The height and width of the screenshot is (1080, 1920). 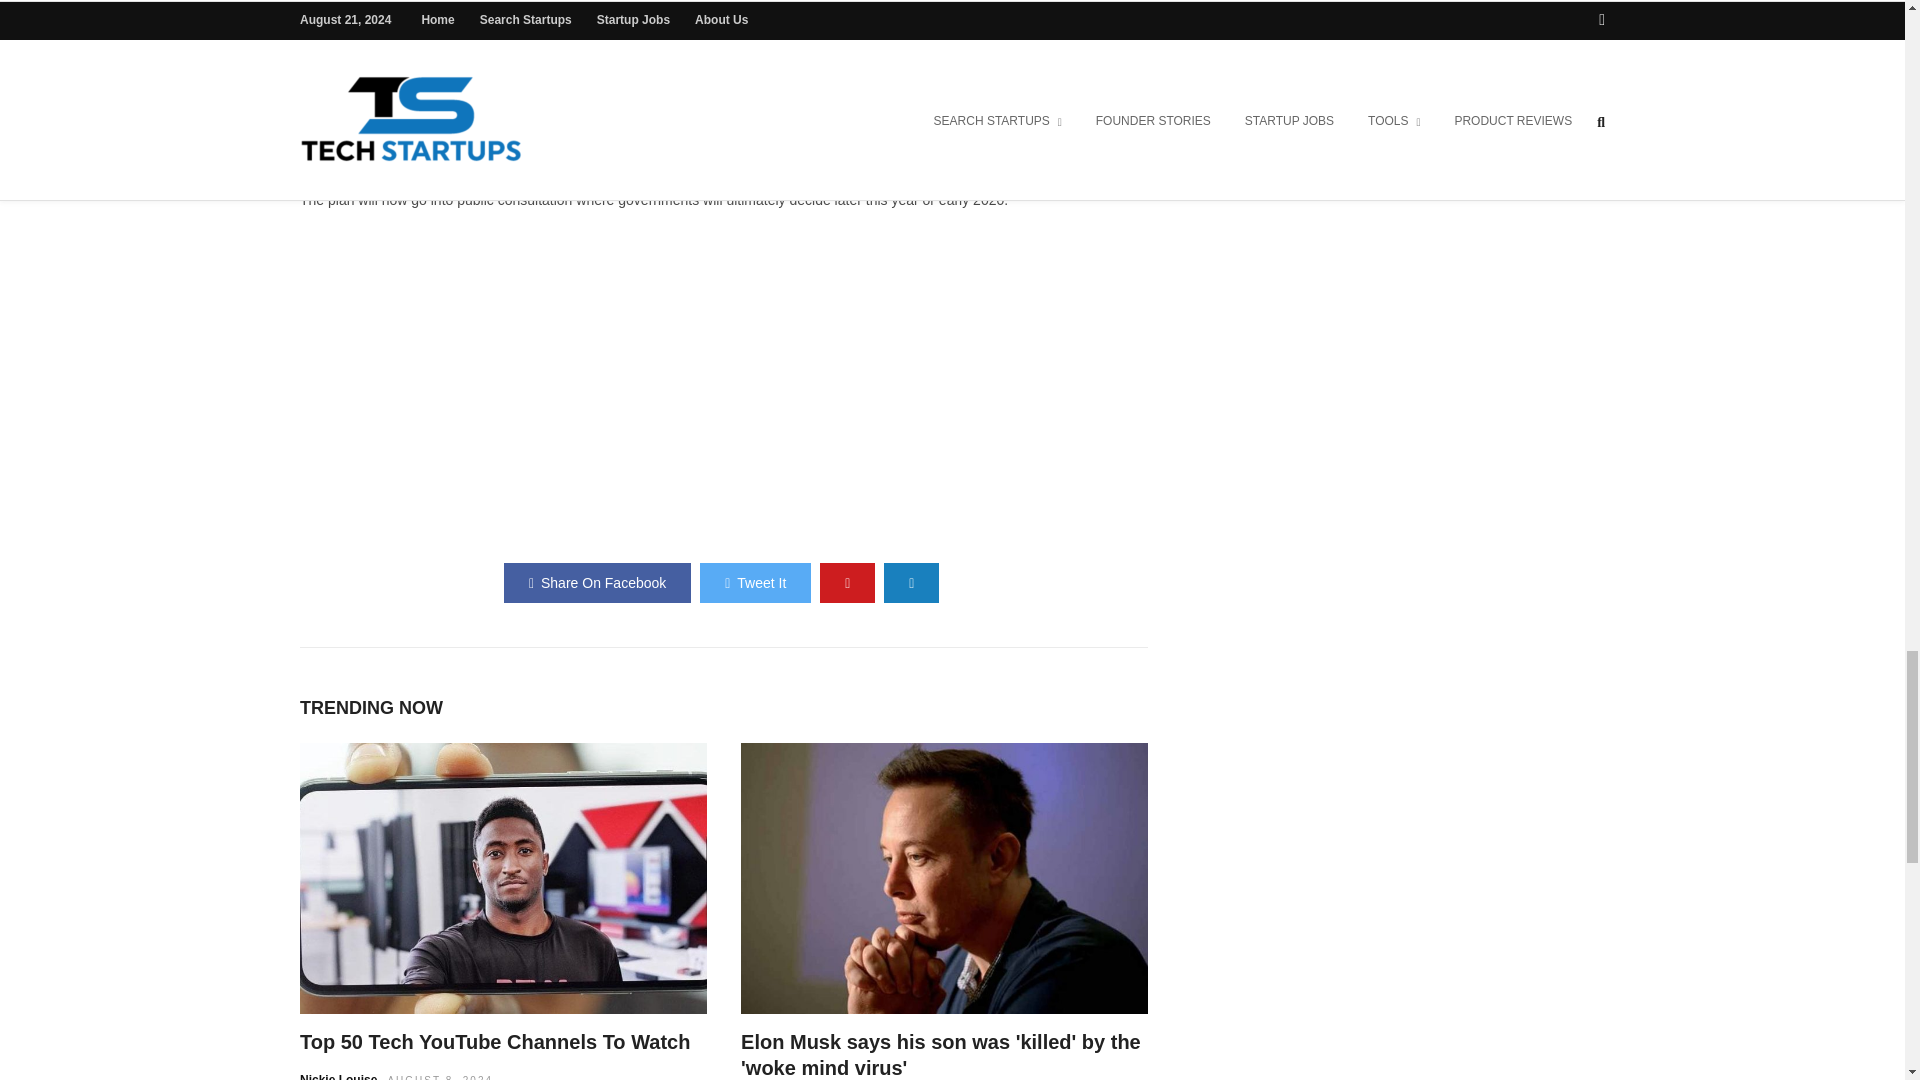 What do you see at coordinates (755, 582) in the screenshot?
I see `Tweet It` at bounding box center [755, 582].